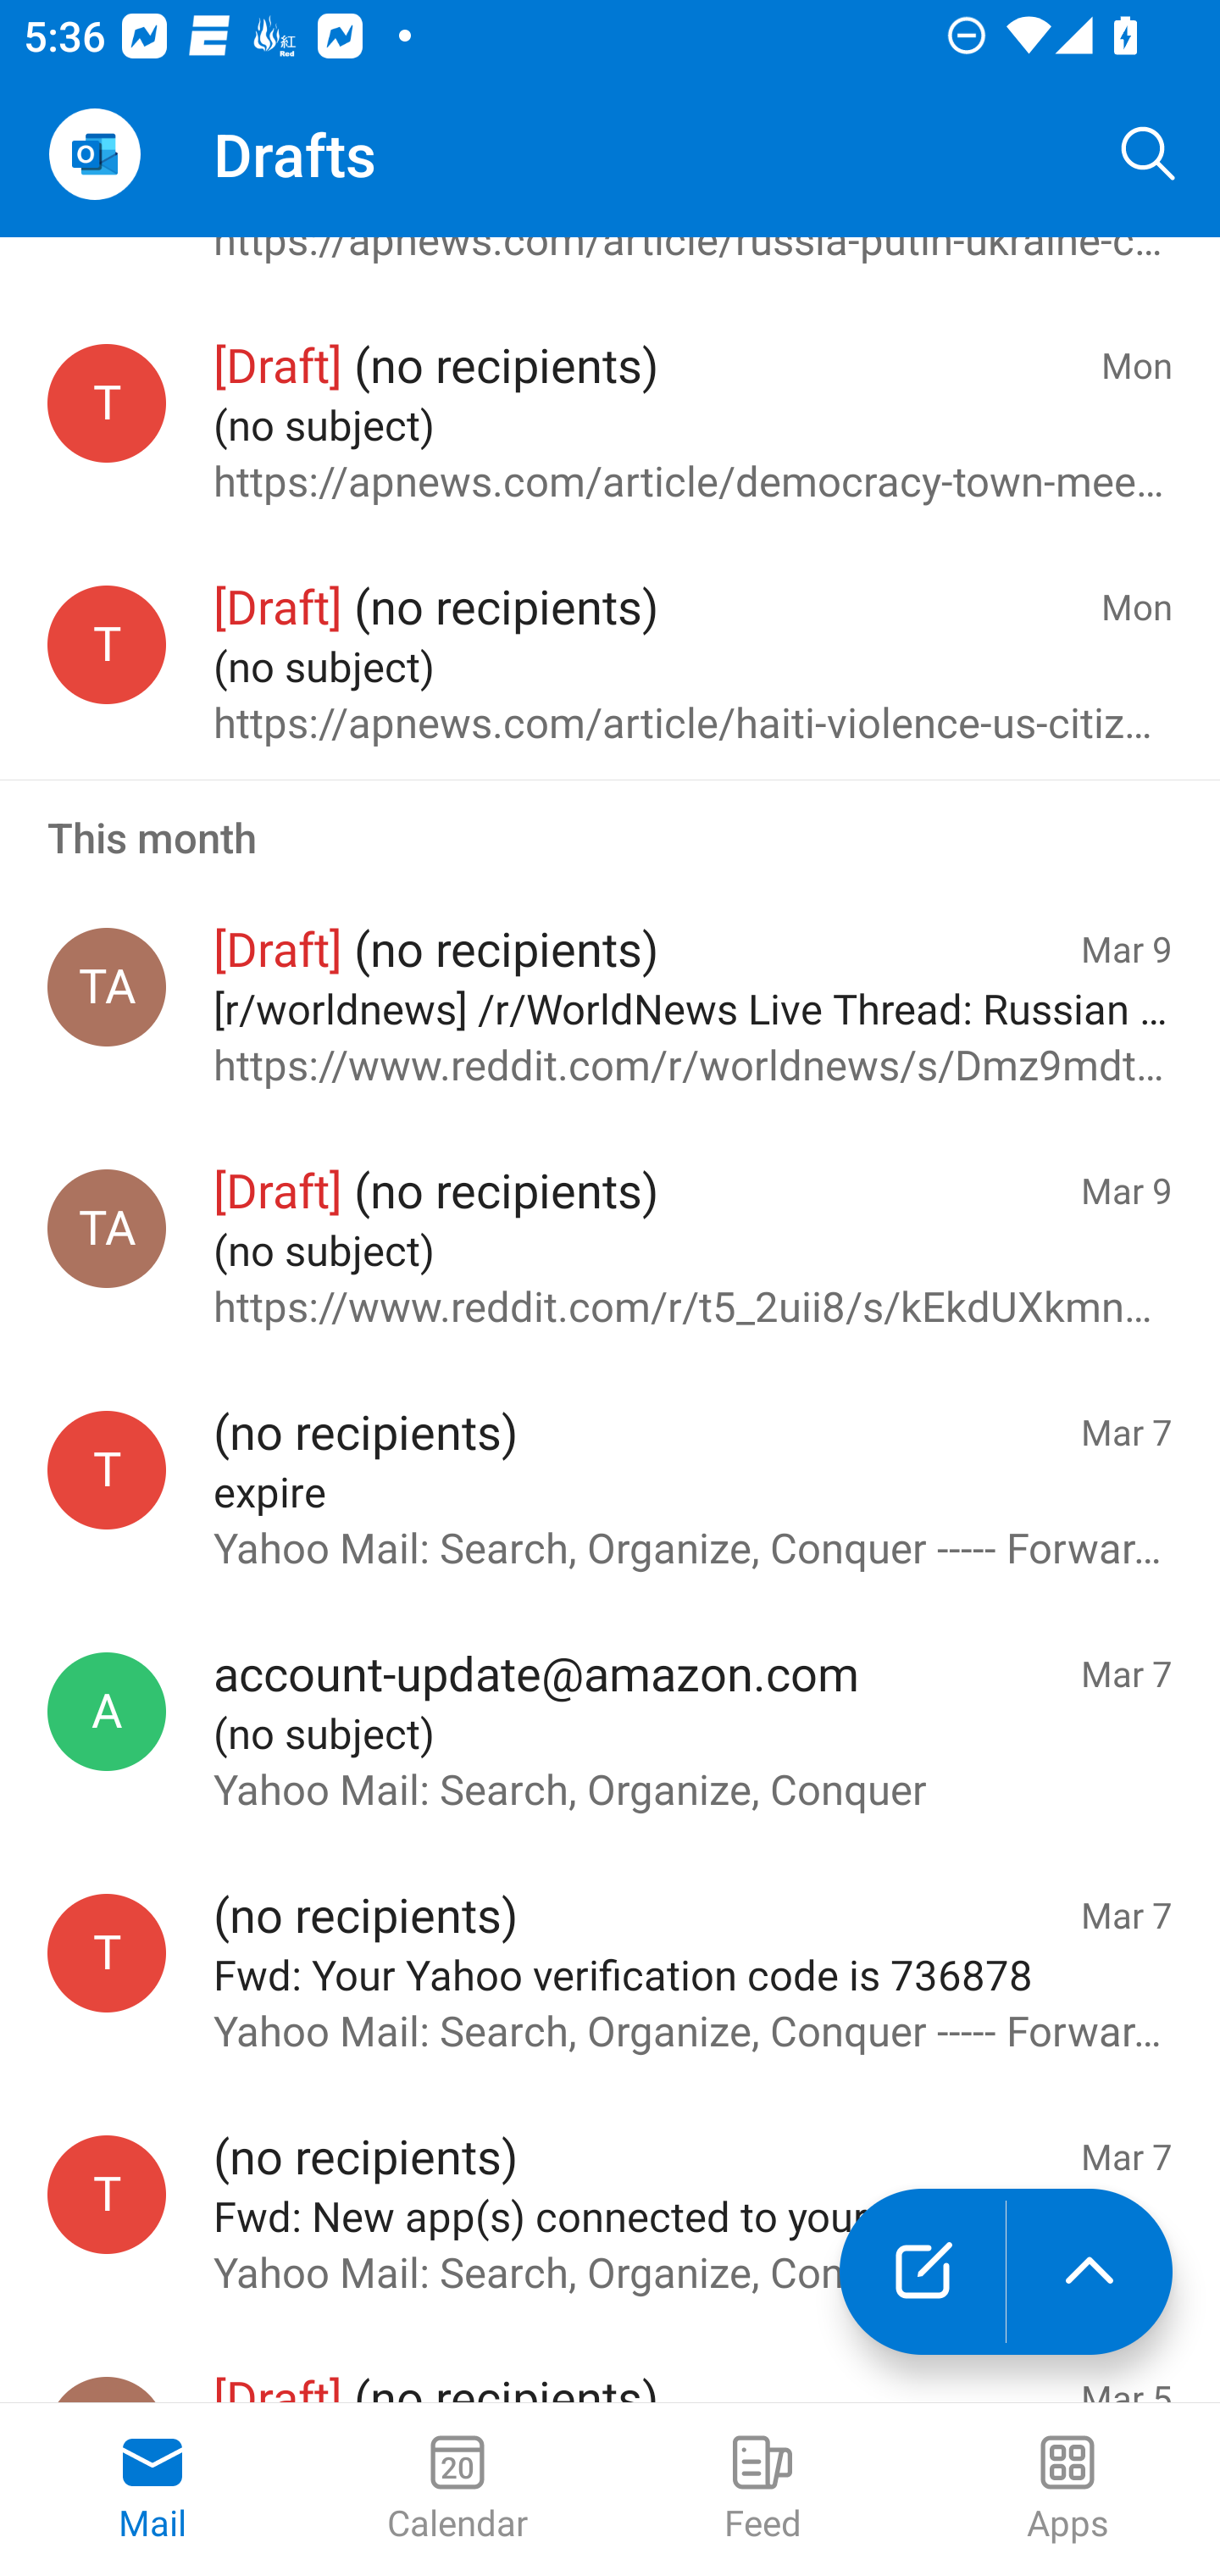 This screenshot has height=2576, width=1220. Describe the element at coordinates (94, 154) in the screenshot. I see `Open Navigation Drawer` at that location.